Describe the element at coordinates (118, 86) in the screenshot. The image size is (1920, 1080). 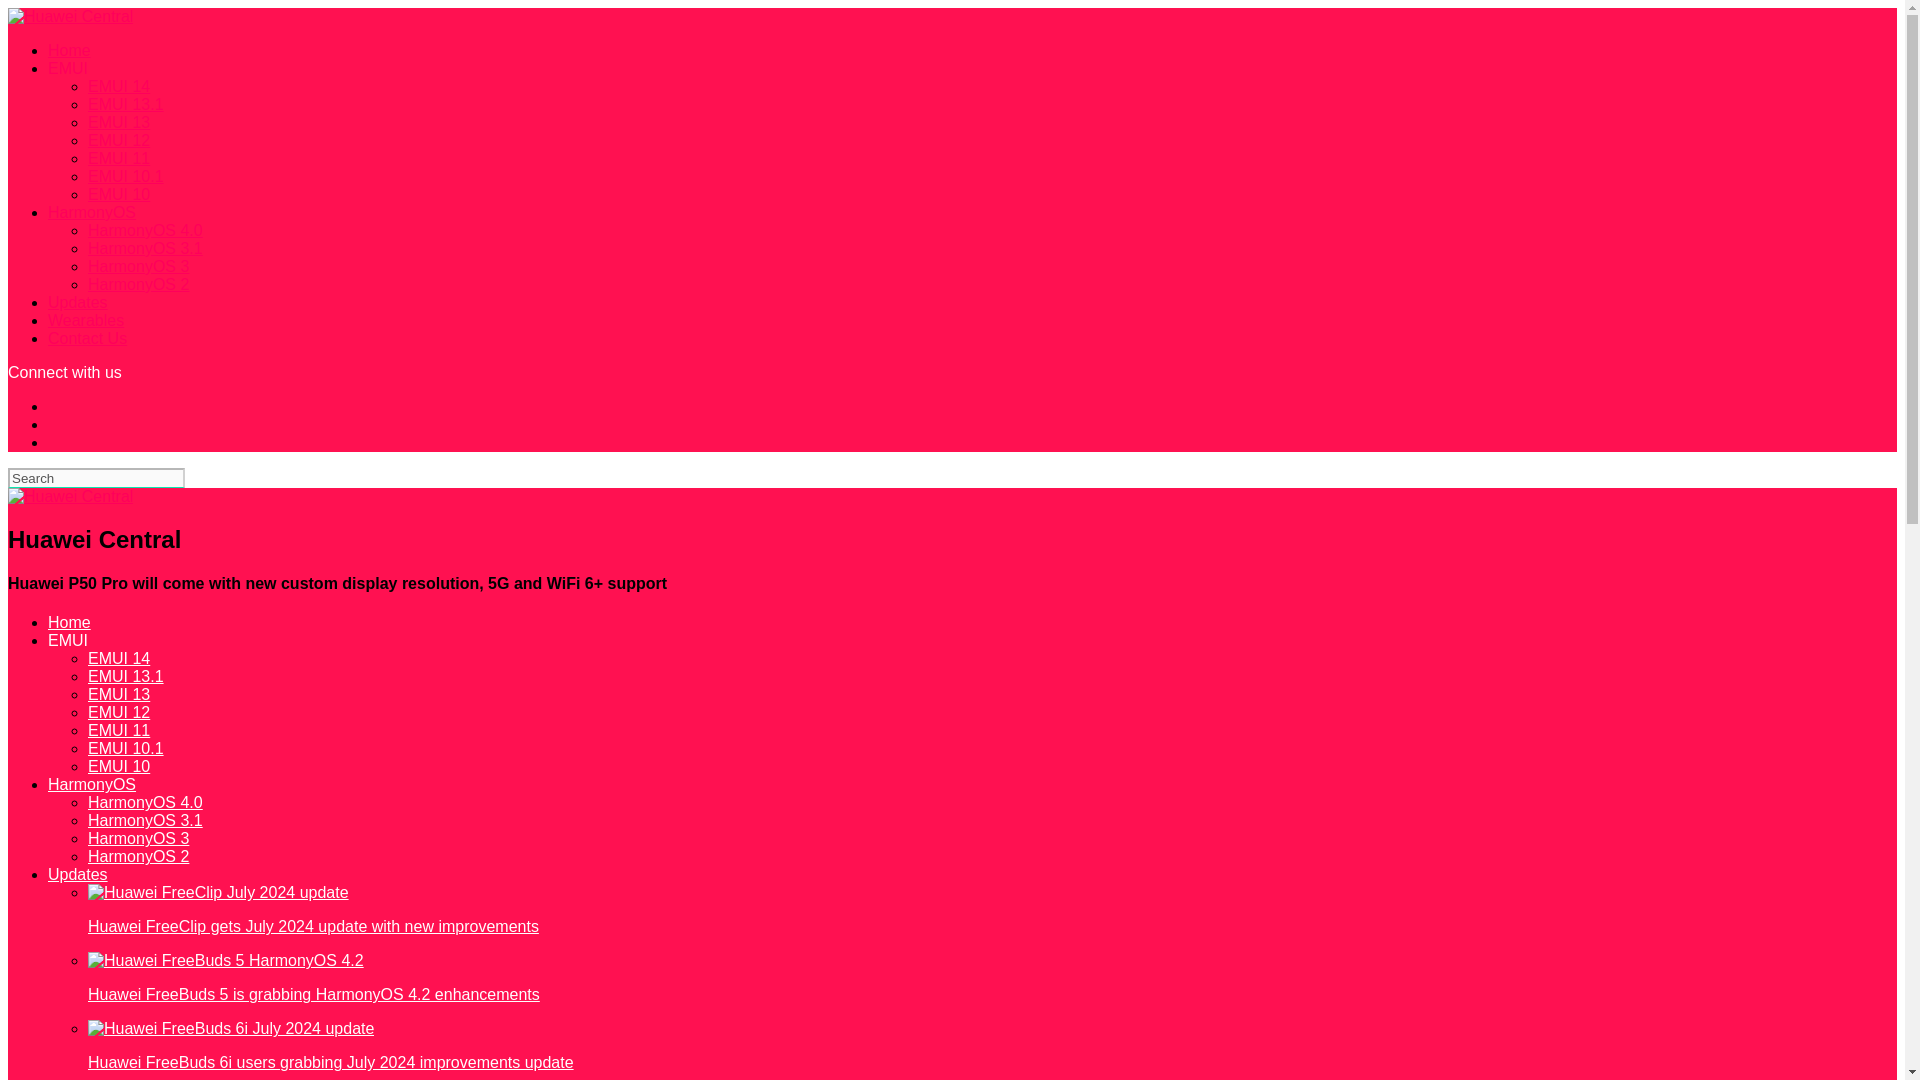
I see `EMUI 14` at that location.